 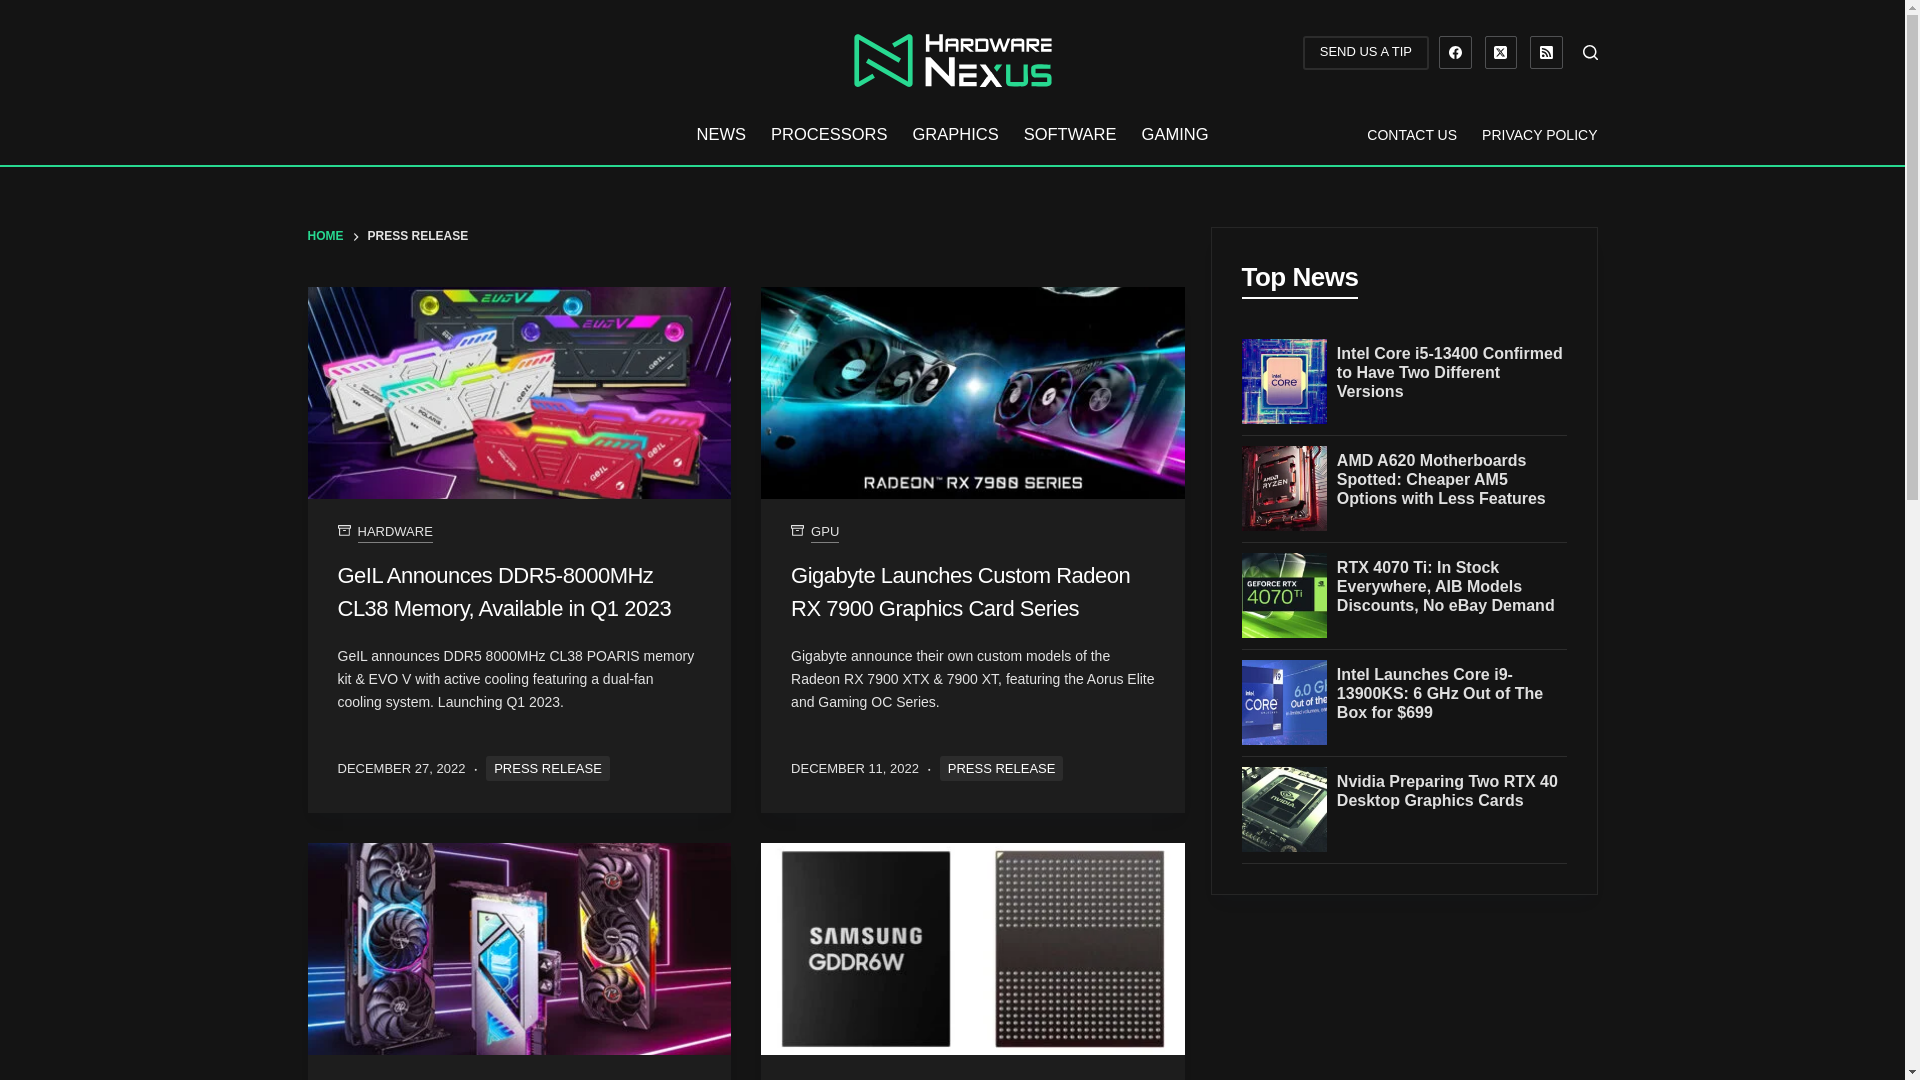 What do you see at coordinates (1070, 134) in the screenshot?
I see `SOFTWARE` at bounding box center [1070, 134].